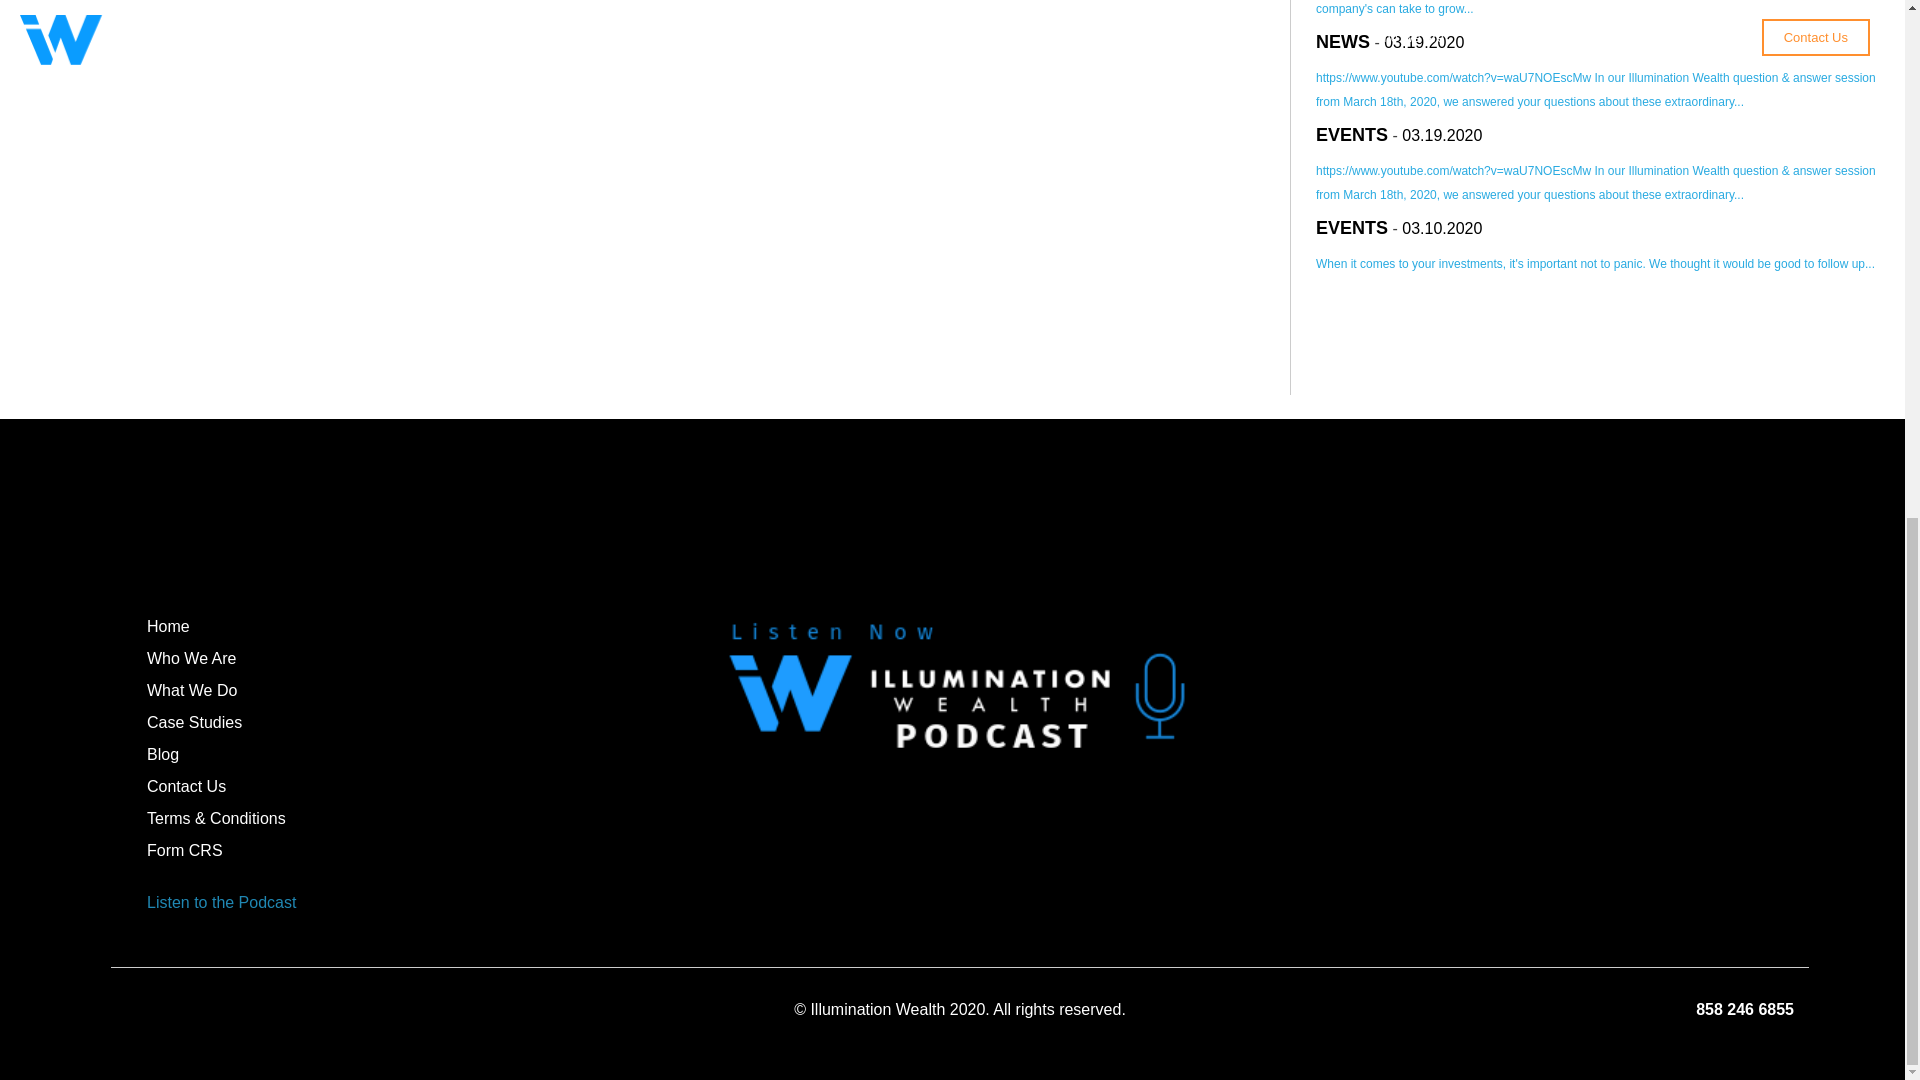 The height and width of the screenshot is (1080, 1920). What do you see at coordinates (192, 658) in the screenshot?
I see `Who We Are` at bounding box center [192, 658].